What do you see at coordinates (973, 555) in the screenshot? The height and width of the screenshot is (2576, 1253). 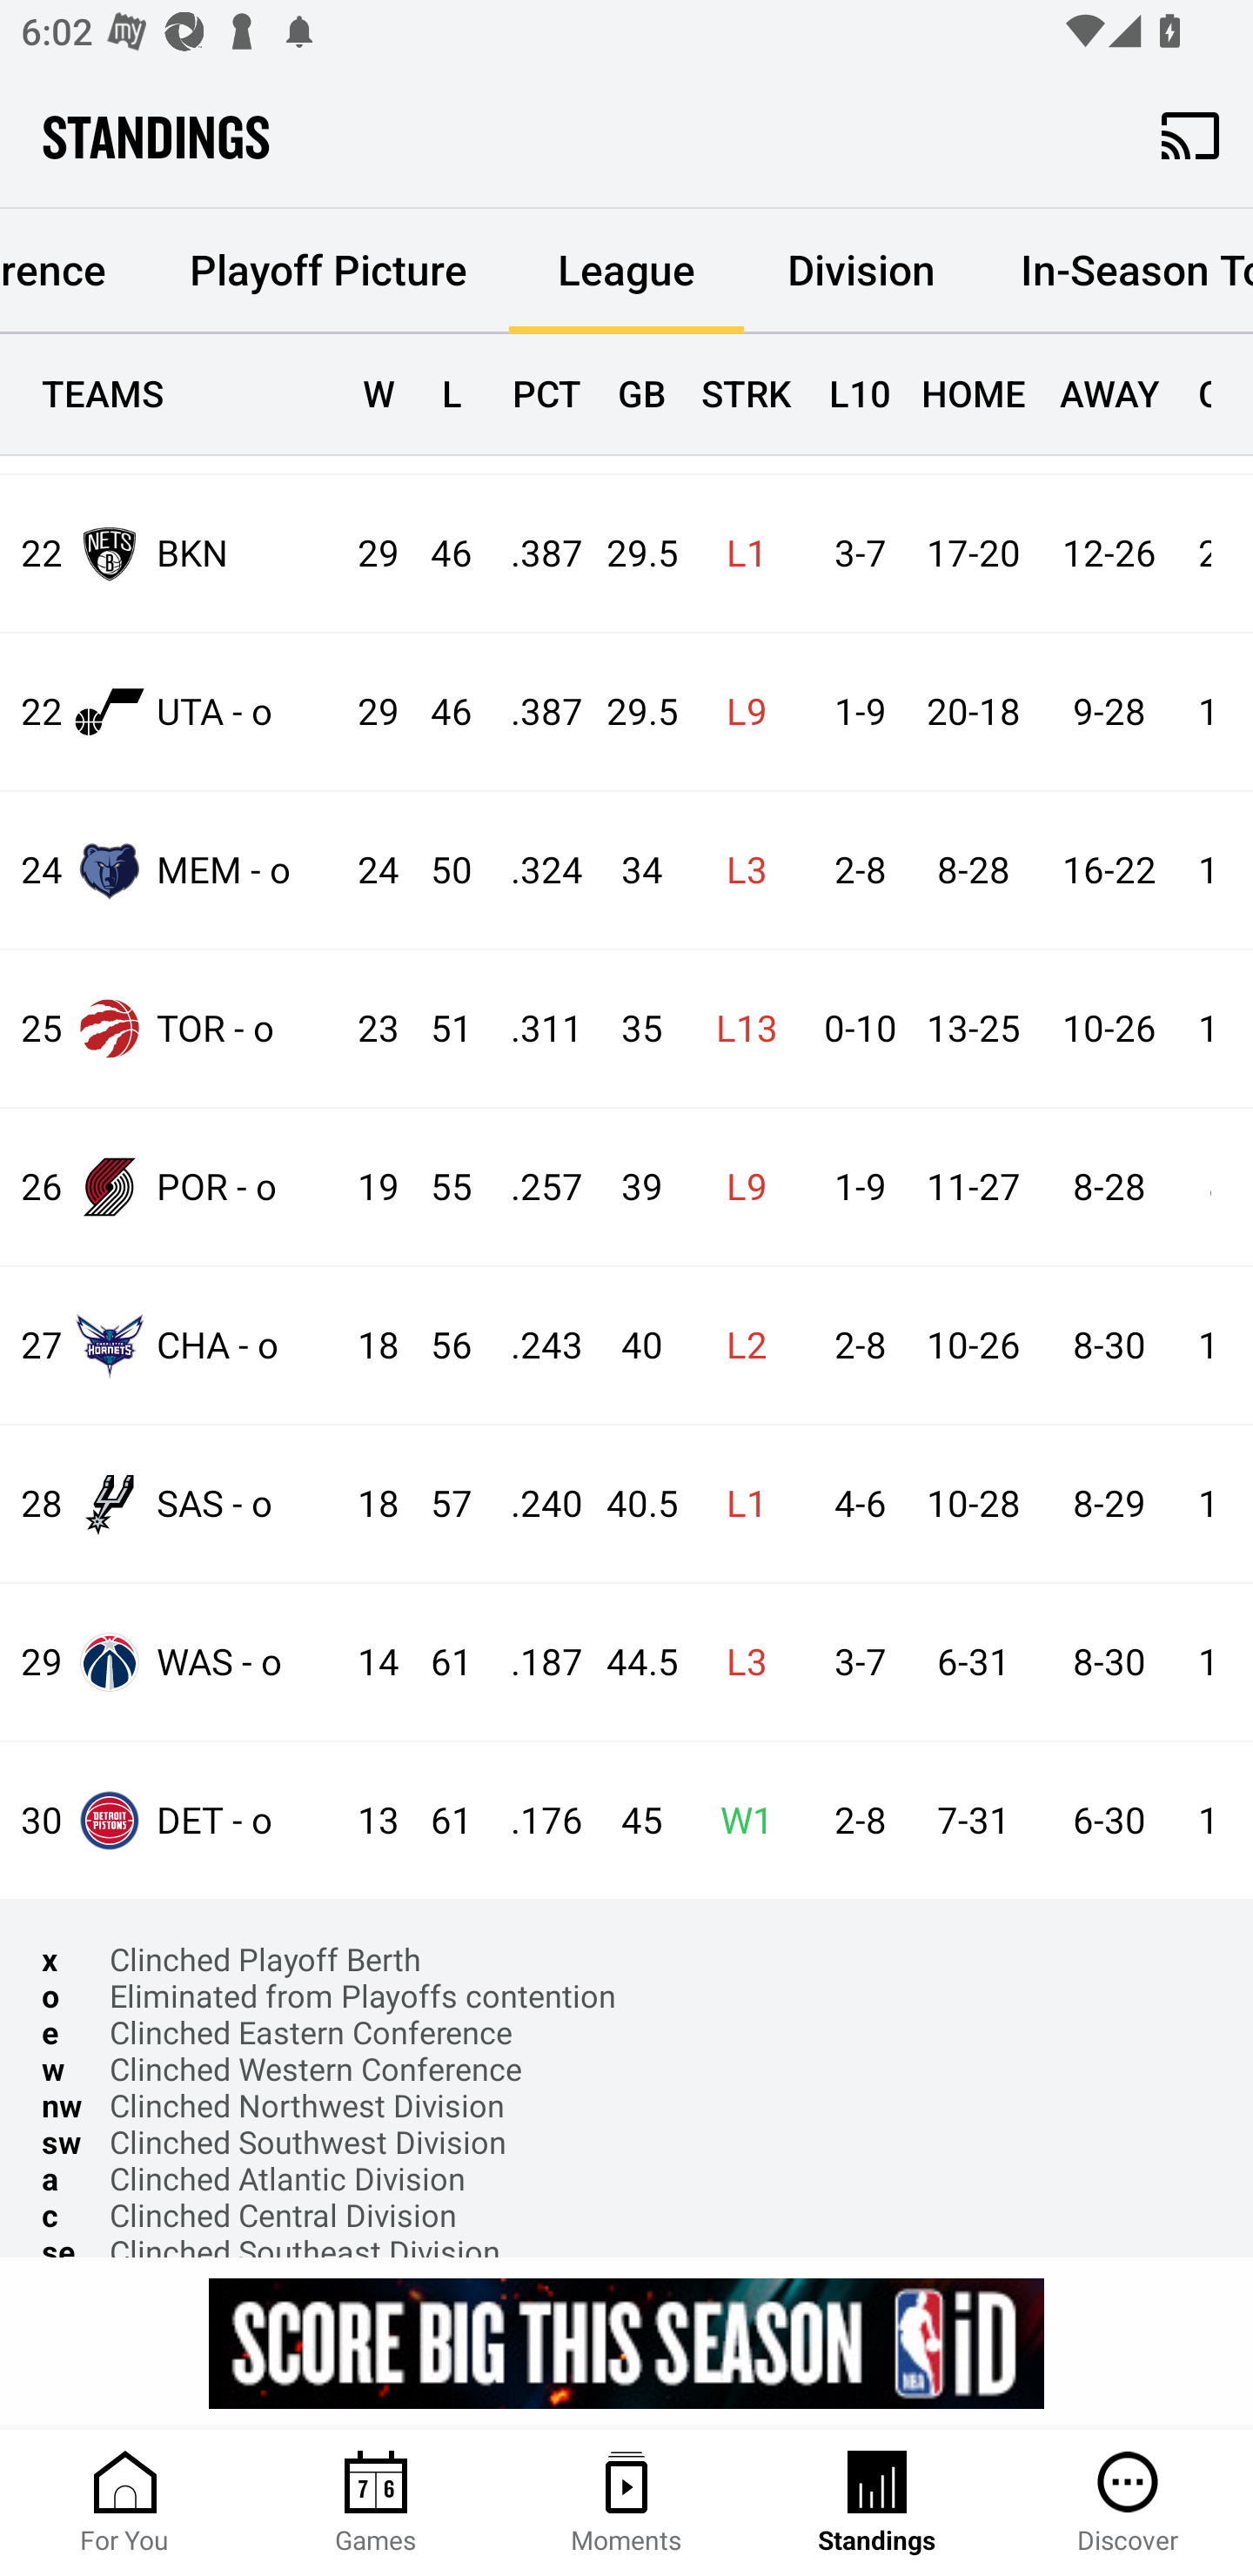 I see `17-20` at bounding box center [973, 555].